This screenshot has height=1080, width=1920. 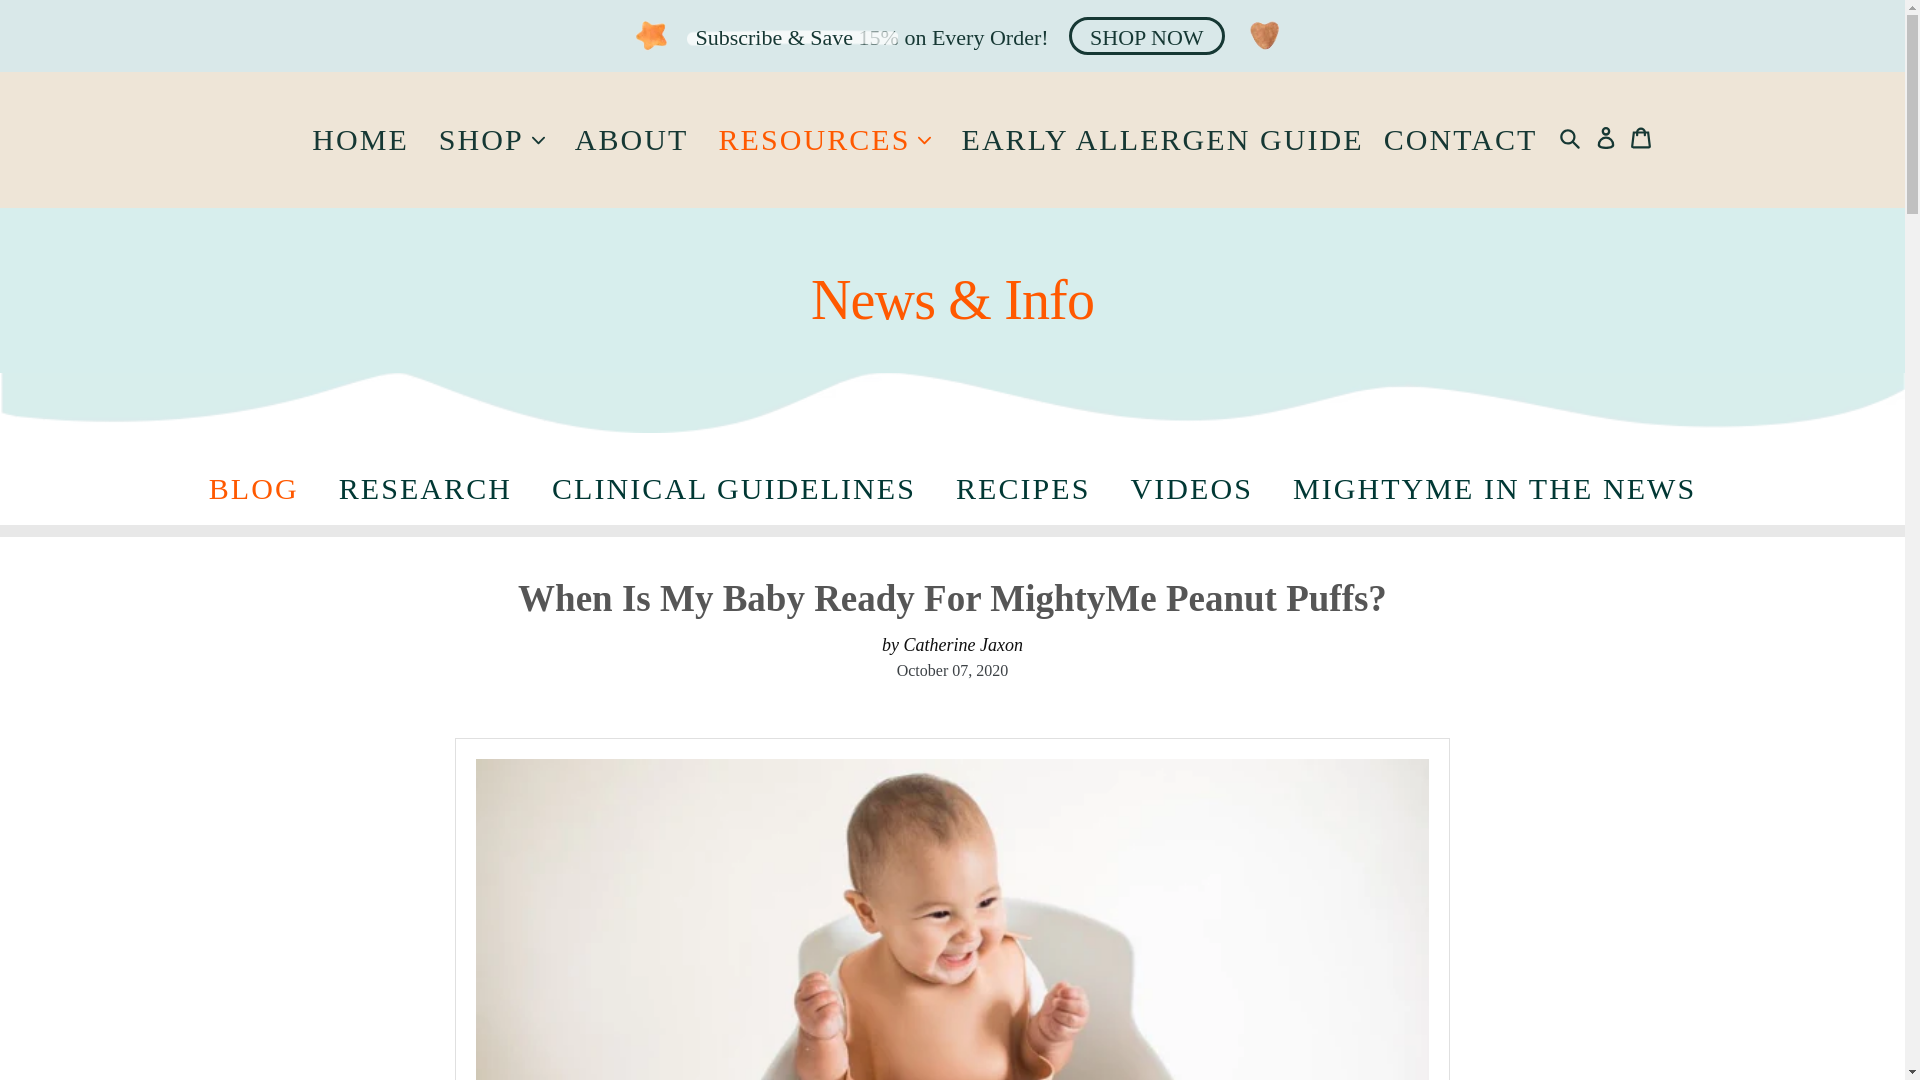 I want to click on RESOURCES, so click(x=824, y=140).